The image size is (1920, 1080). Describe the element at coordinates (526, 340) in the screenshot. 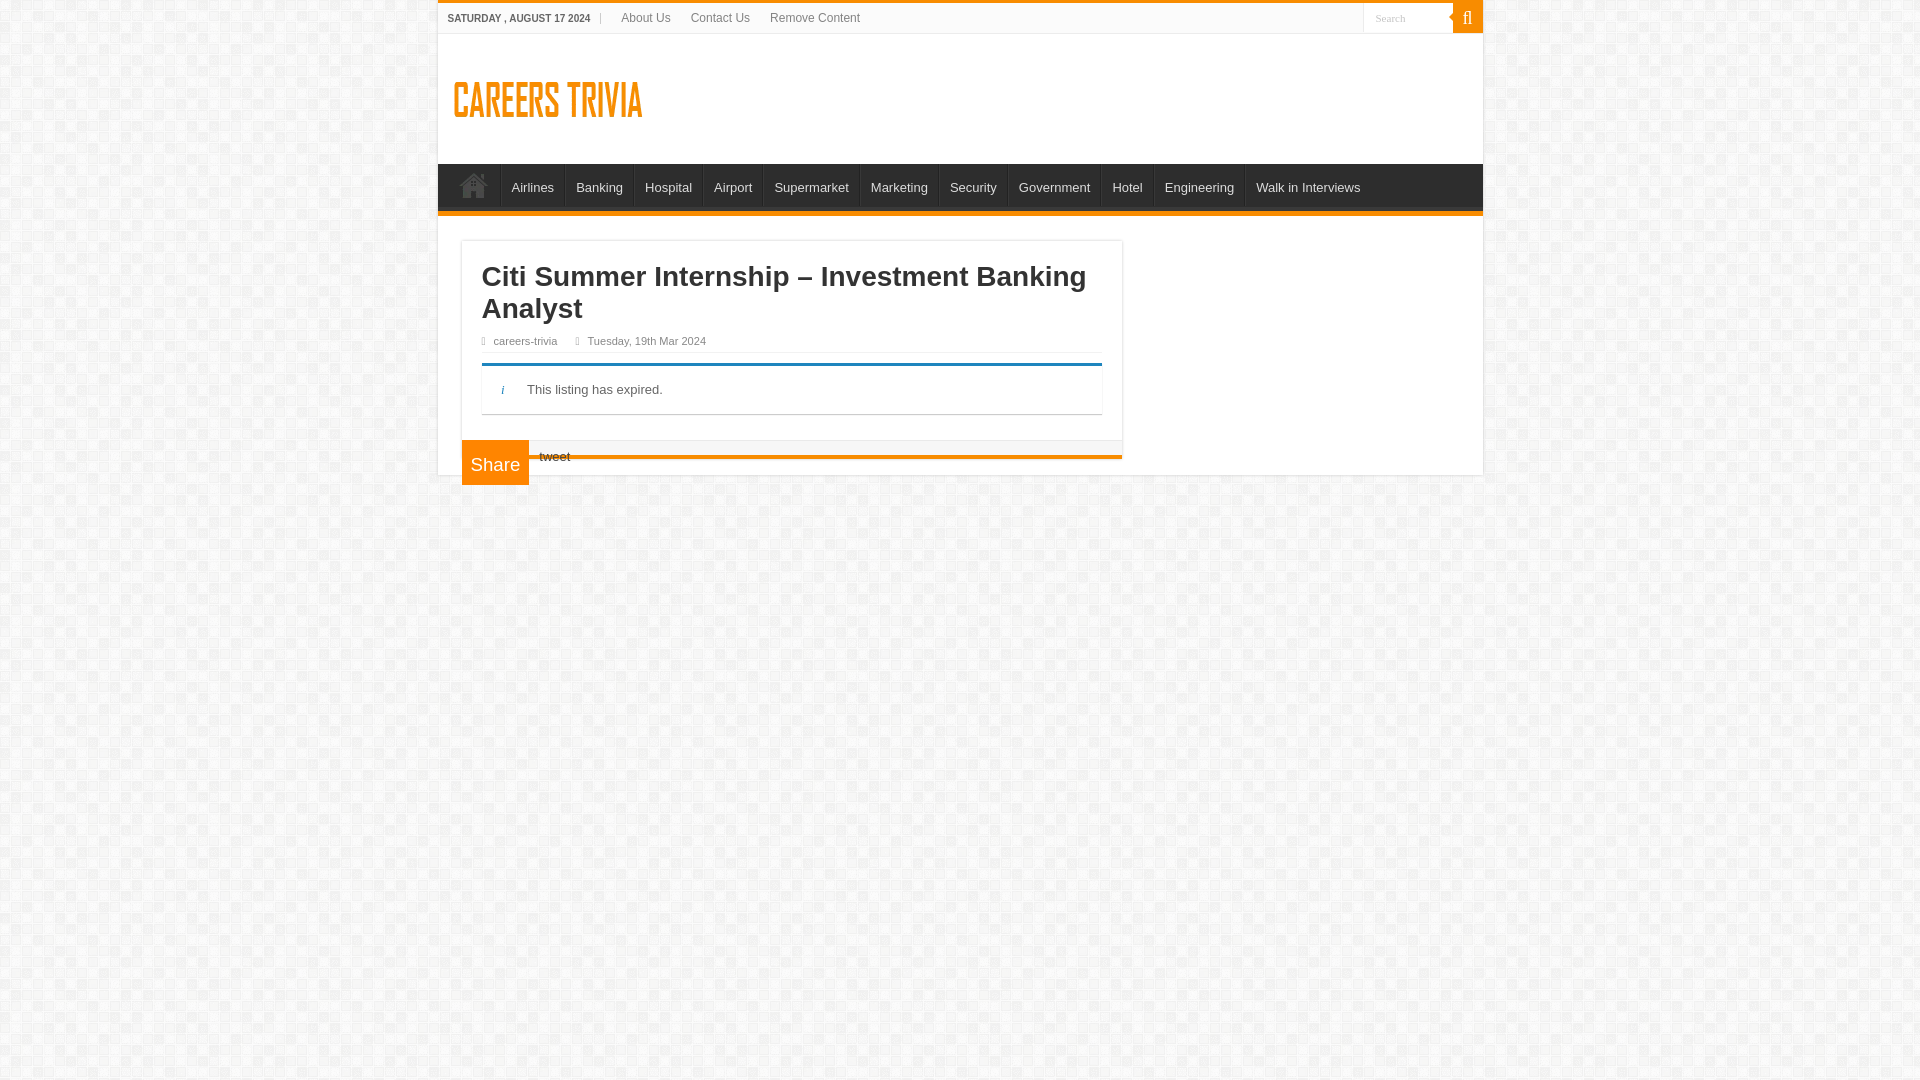

I see `careers-trivia` at that location.